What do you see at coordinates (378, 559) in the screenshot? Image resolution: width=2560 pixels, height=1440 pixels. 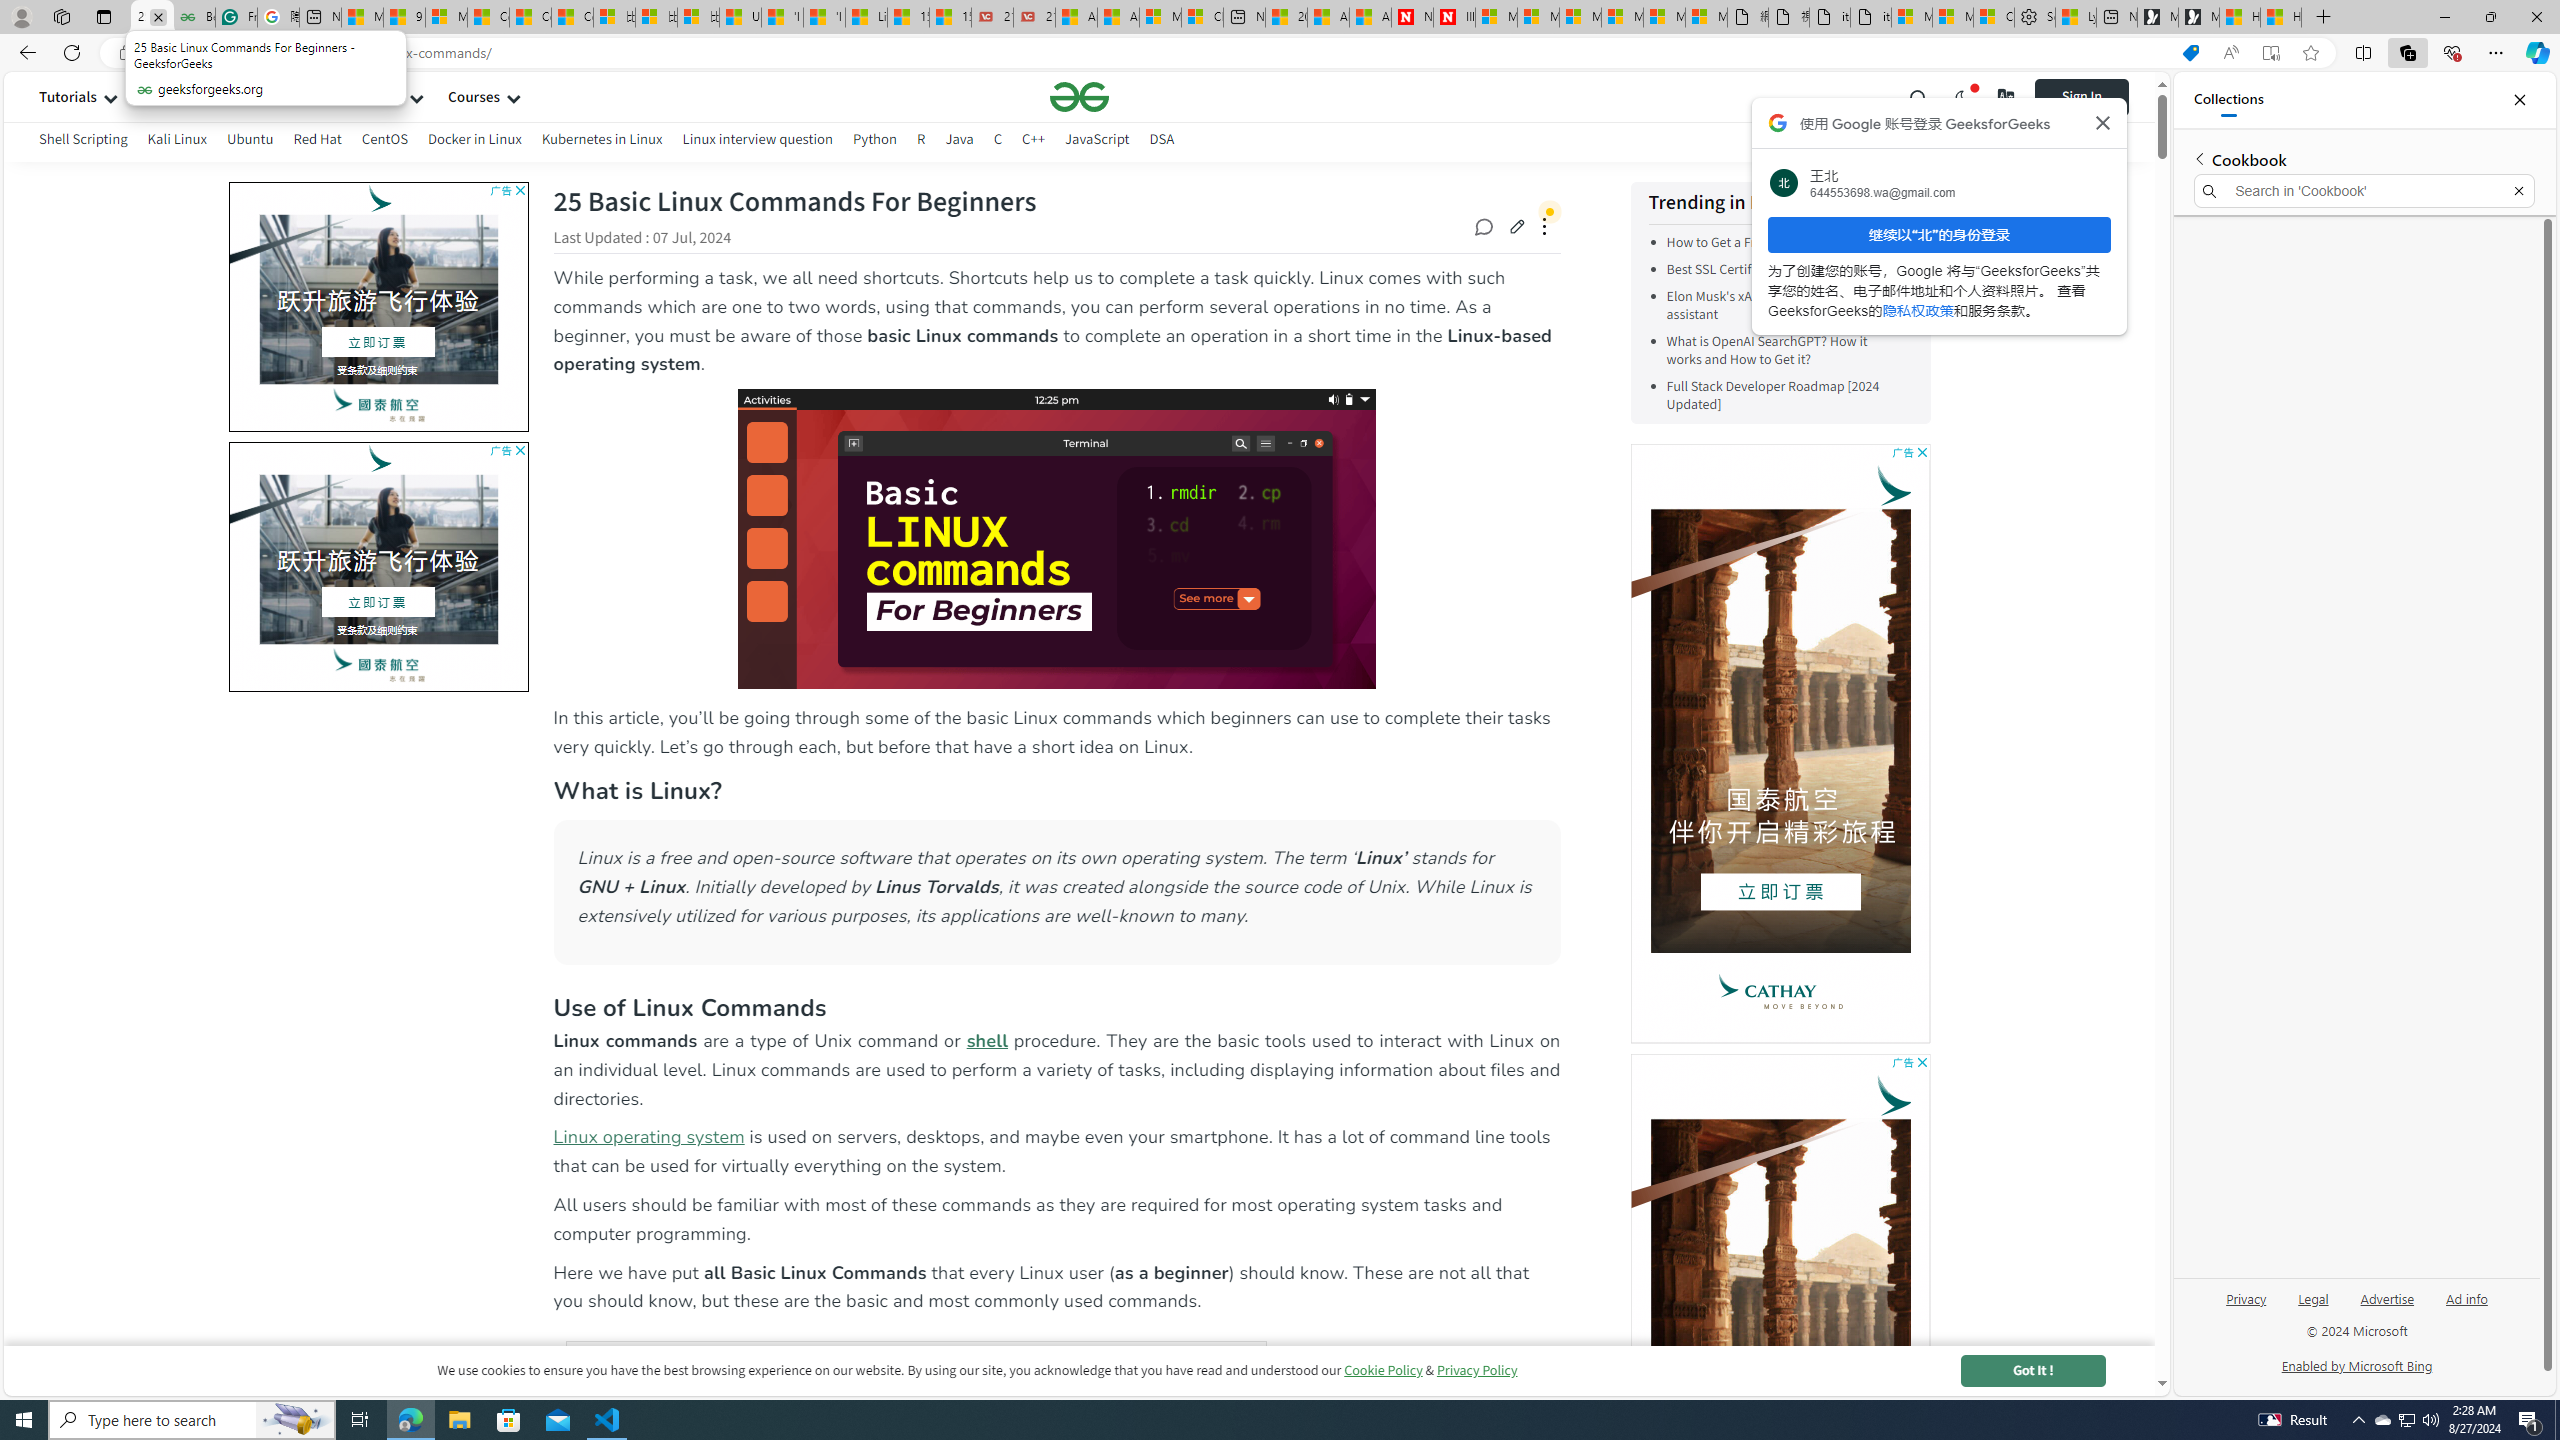 I see `AutomationID: bg5` at bounding box center [378, 559].